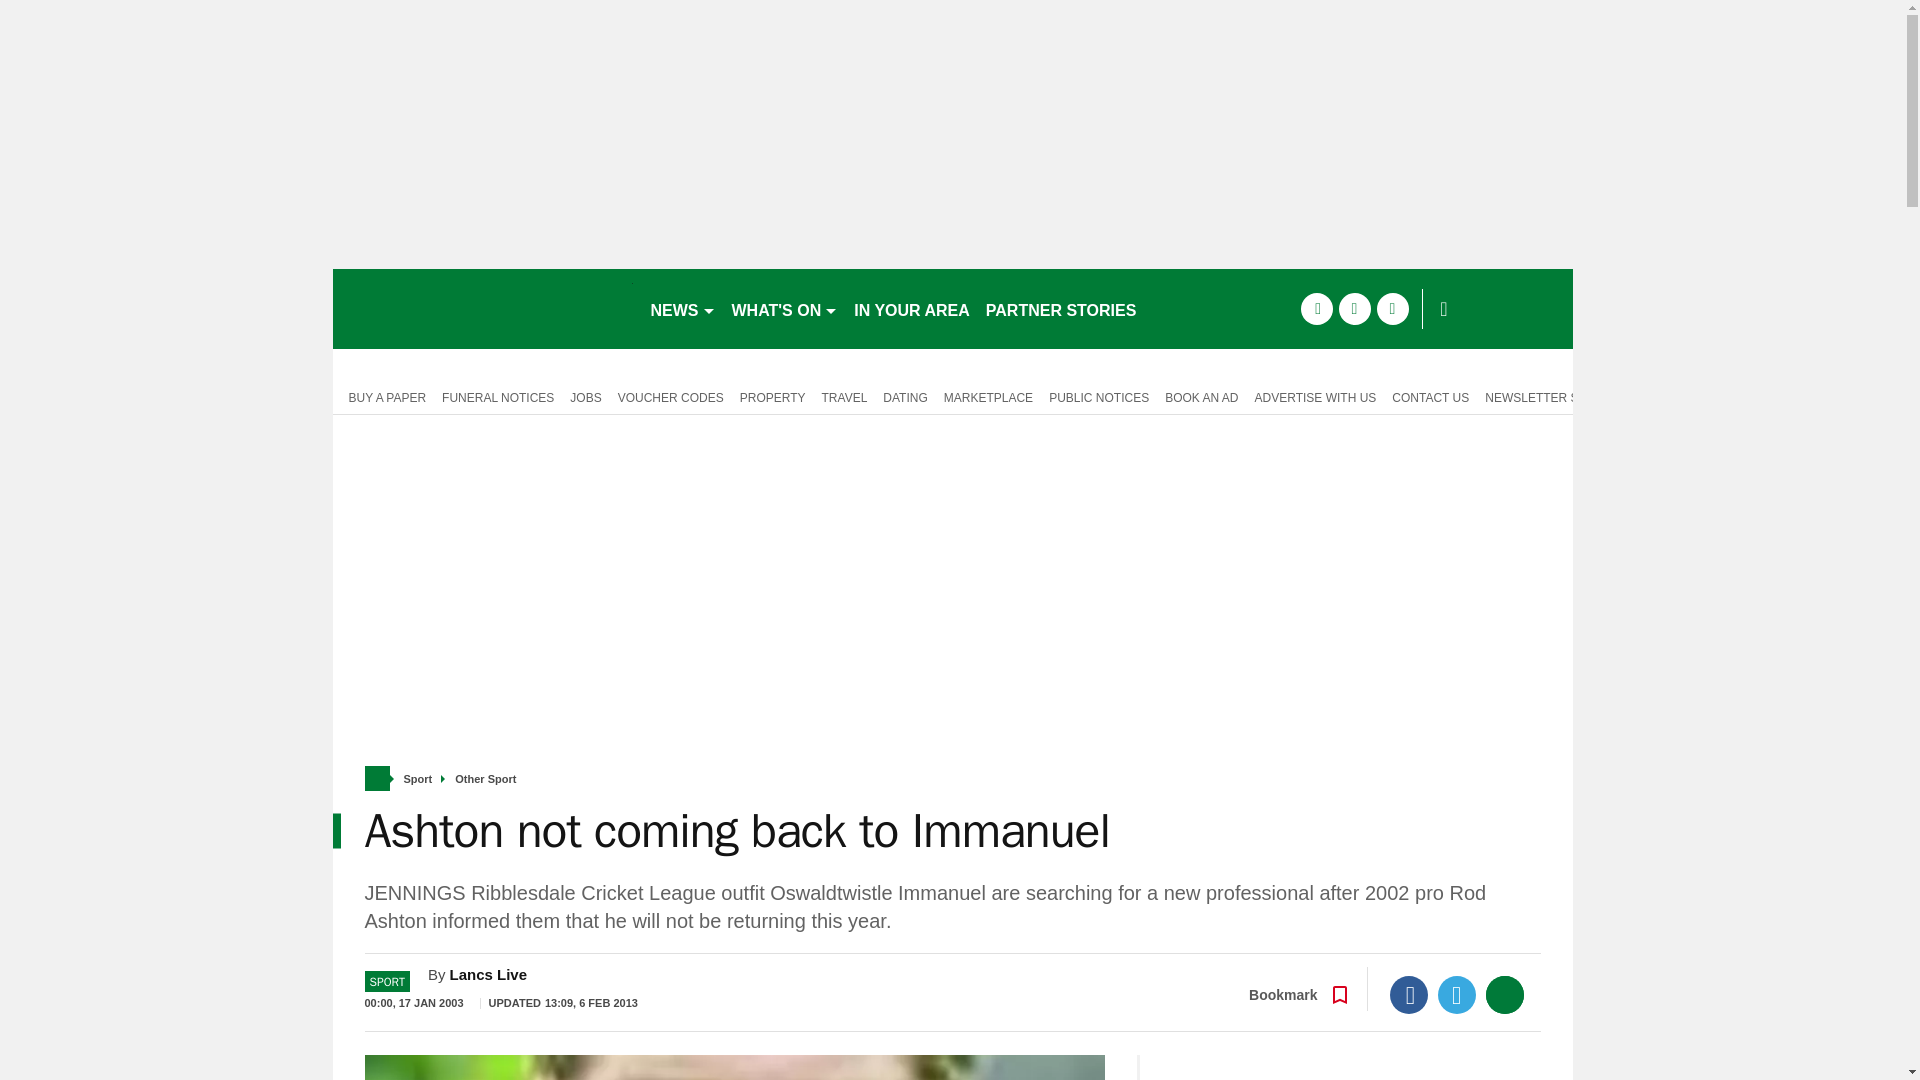 This screenshot has height=1080, width=1920. Describe the element at coordinates (1315, 396) in the screenshot. I see `ADVERTISE WITH US` at that location.